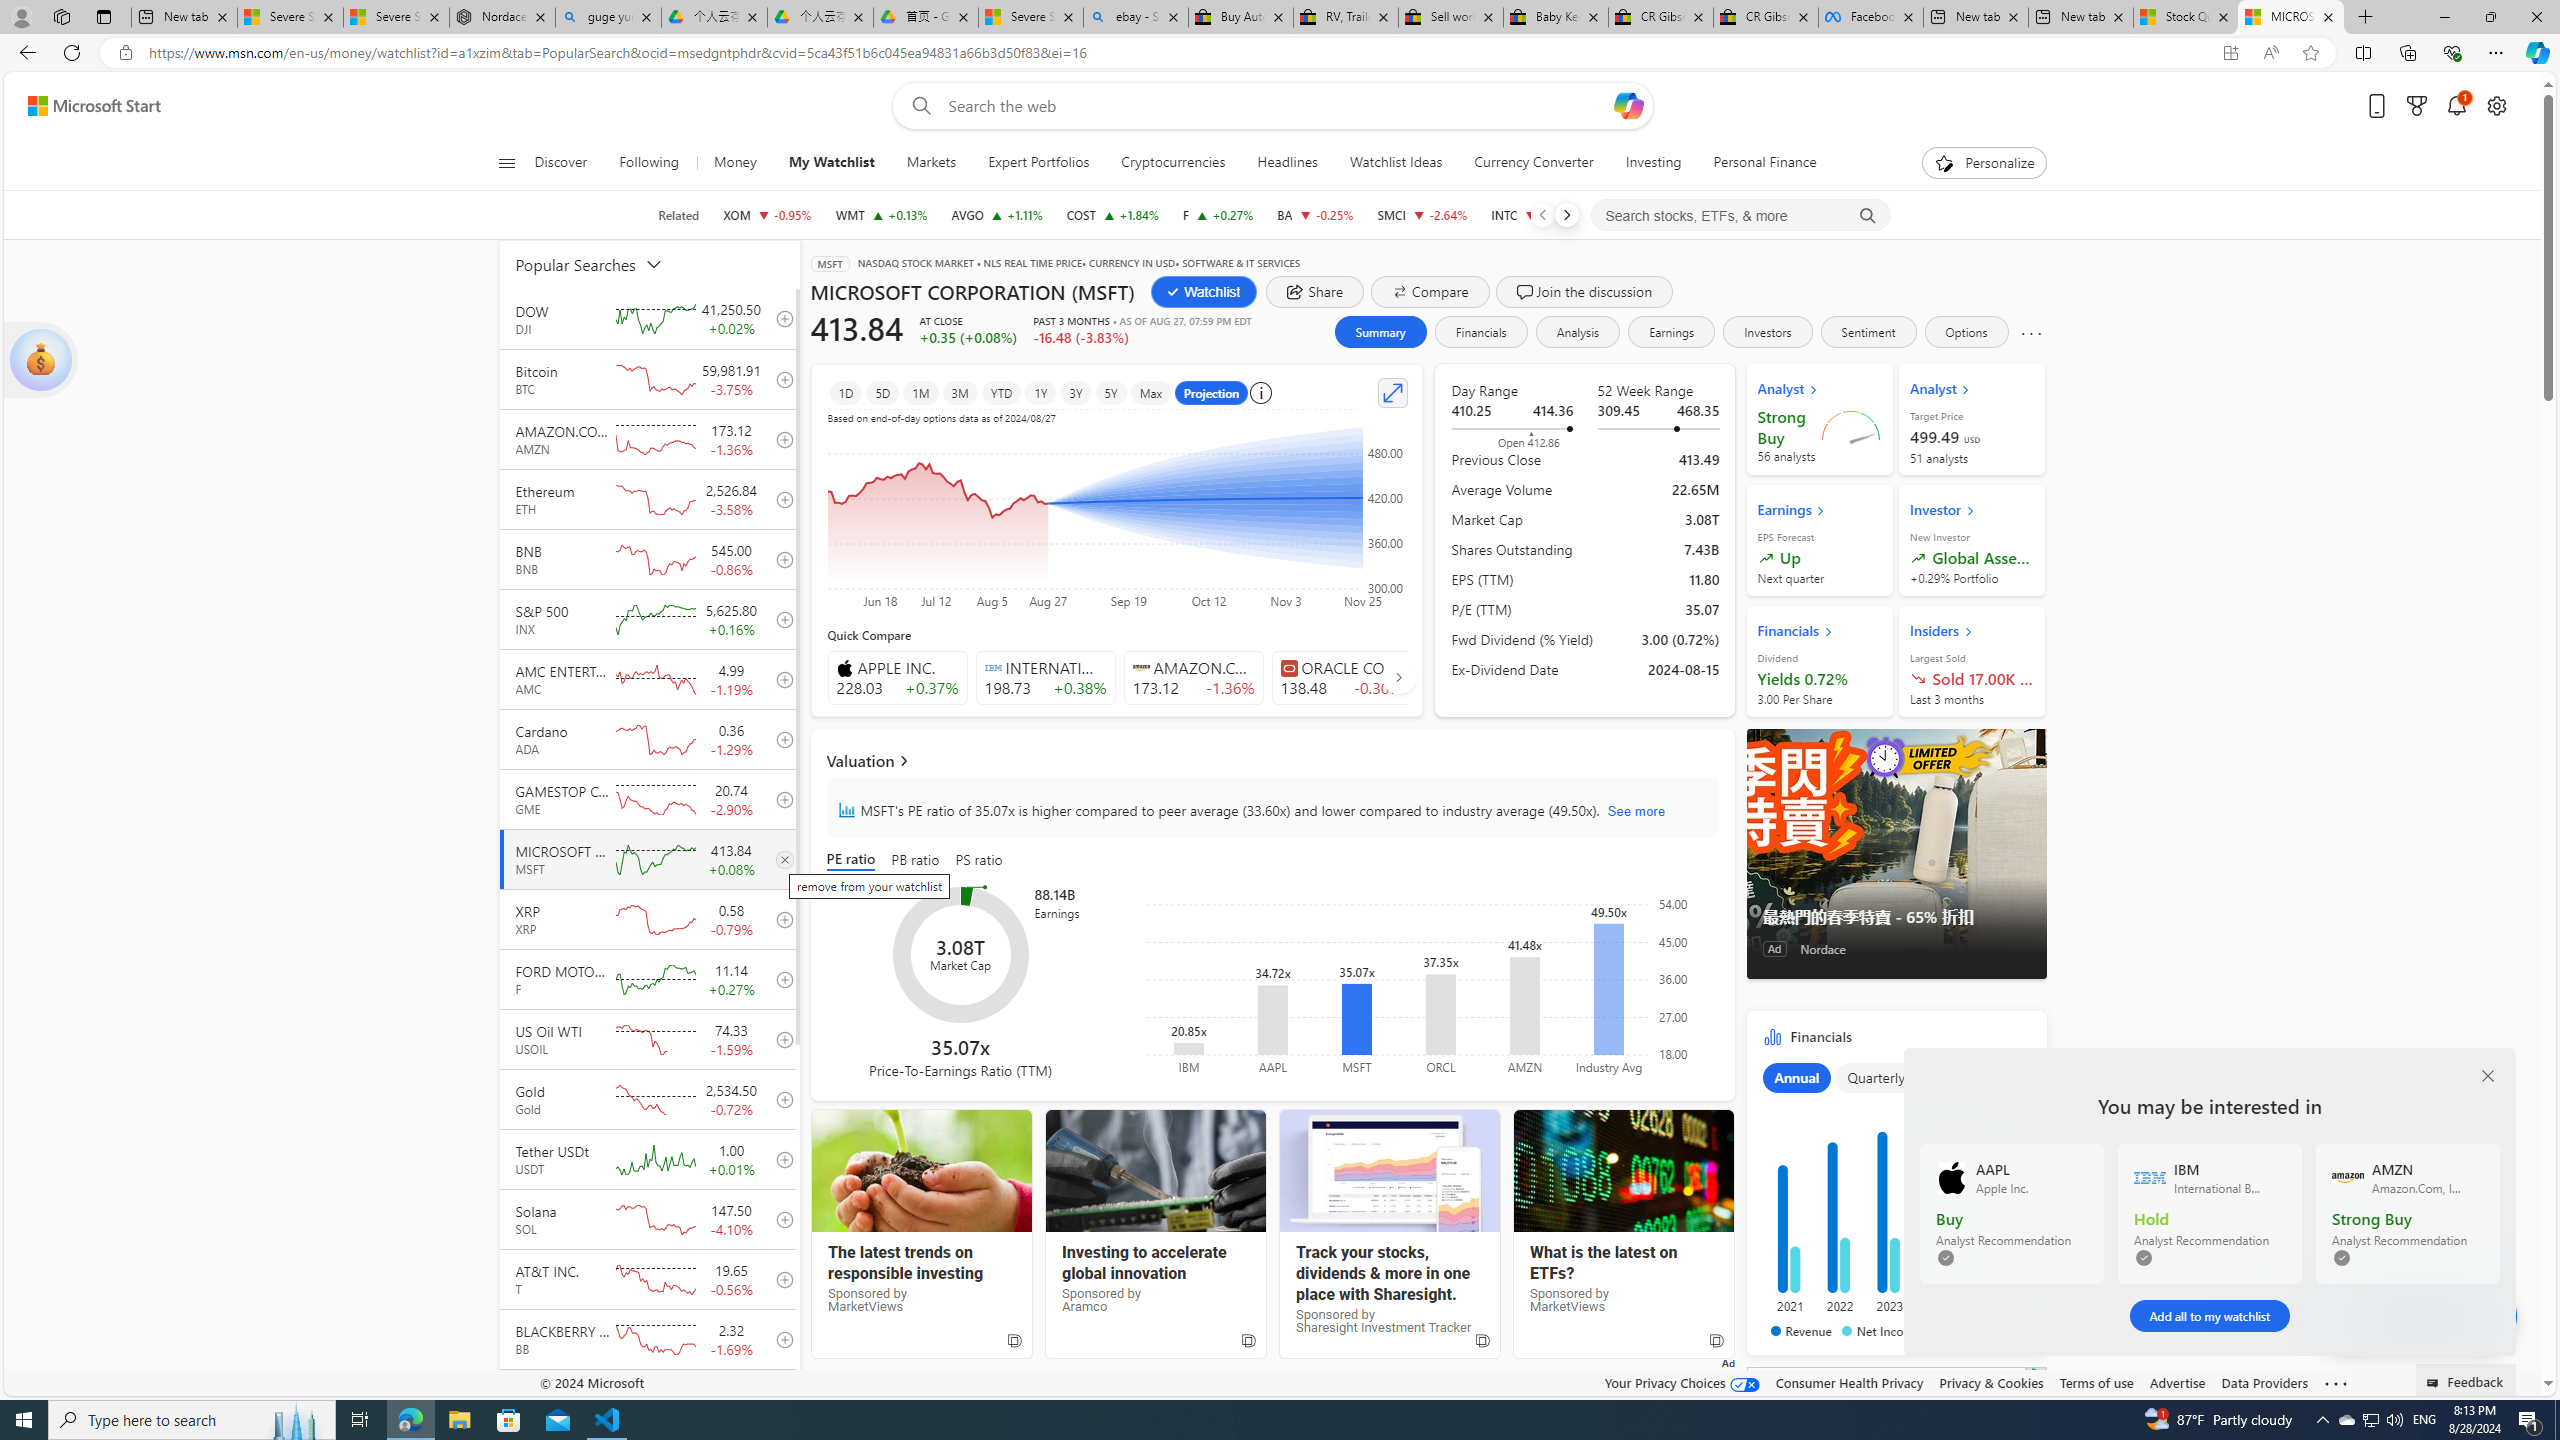  Describe the element at coordinates (1173, 163) in the screenshot. I see `Cryptocurrencies` at that location.